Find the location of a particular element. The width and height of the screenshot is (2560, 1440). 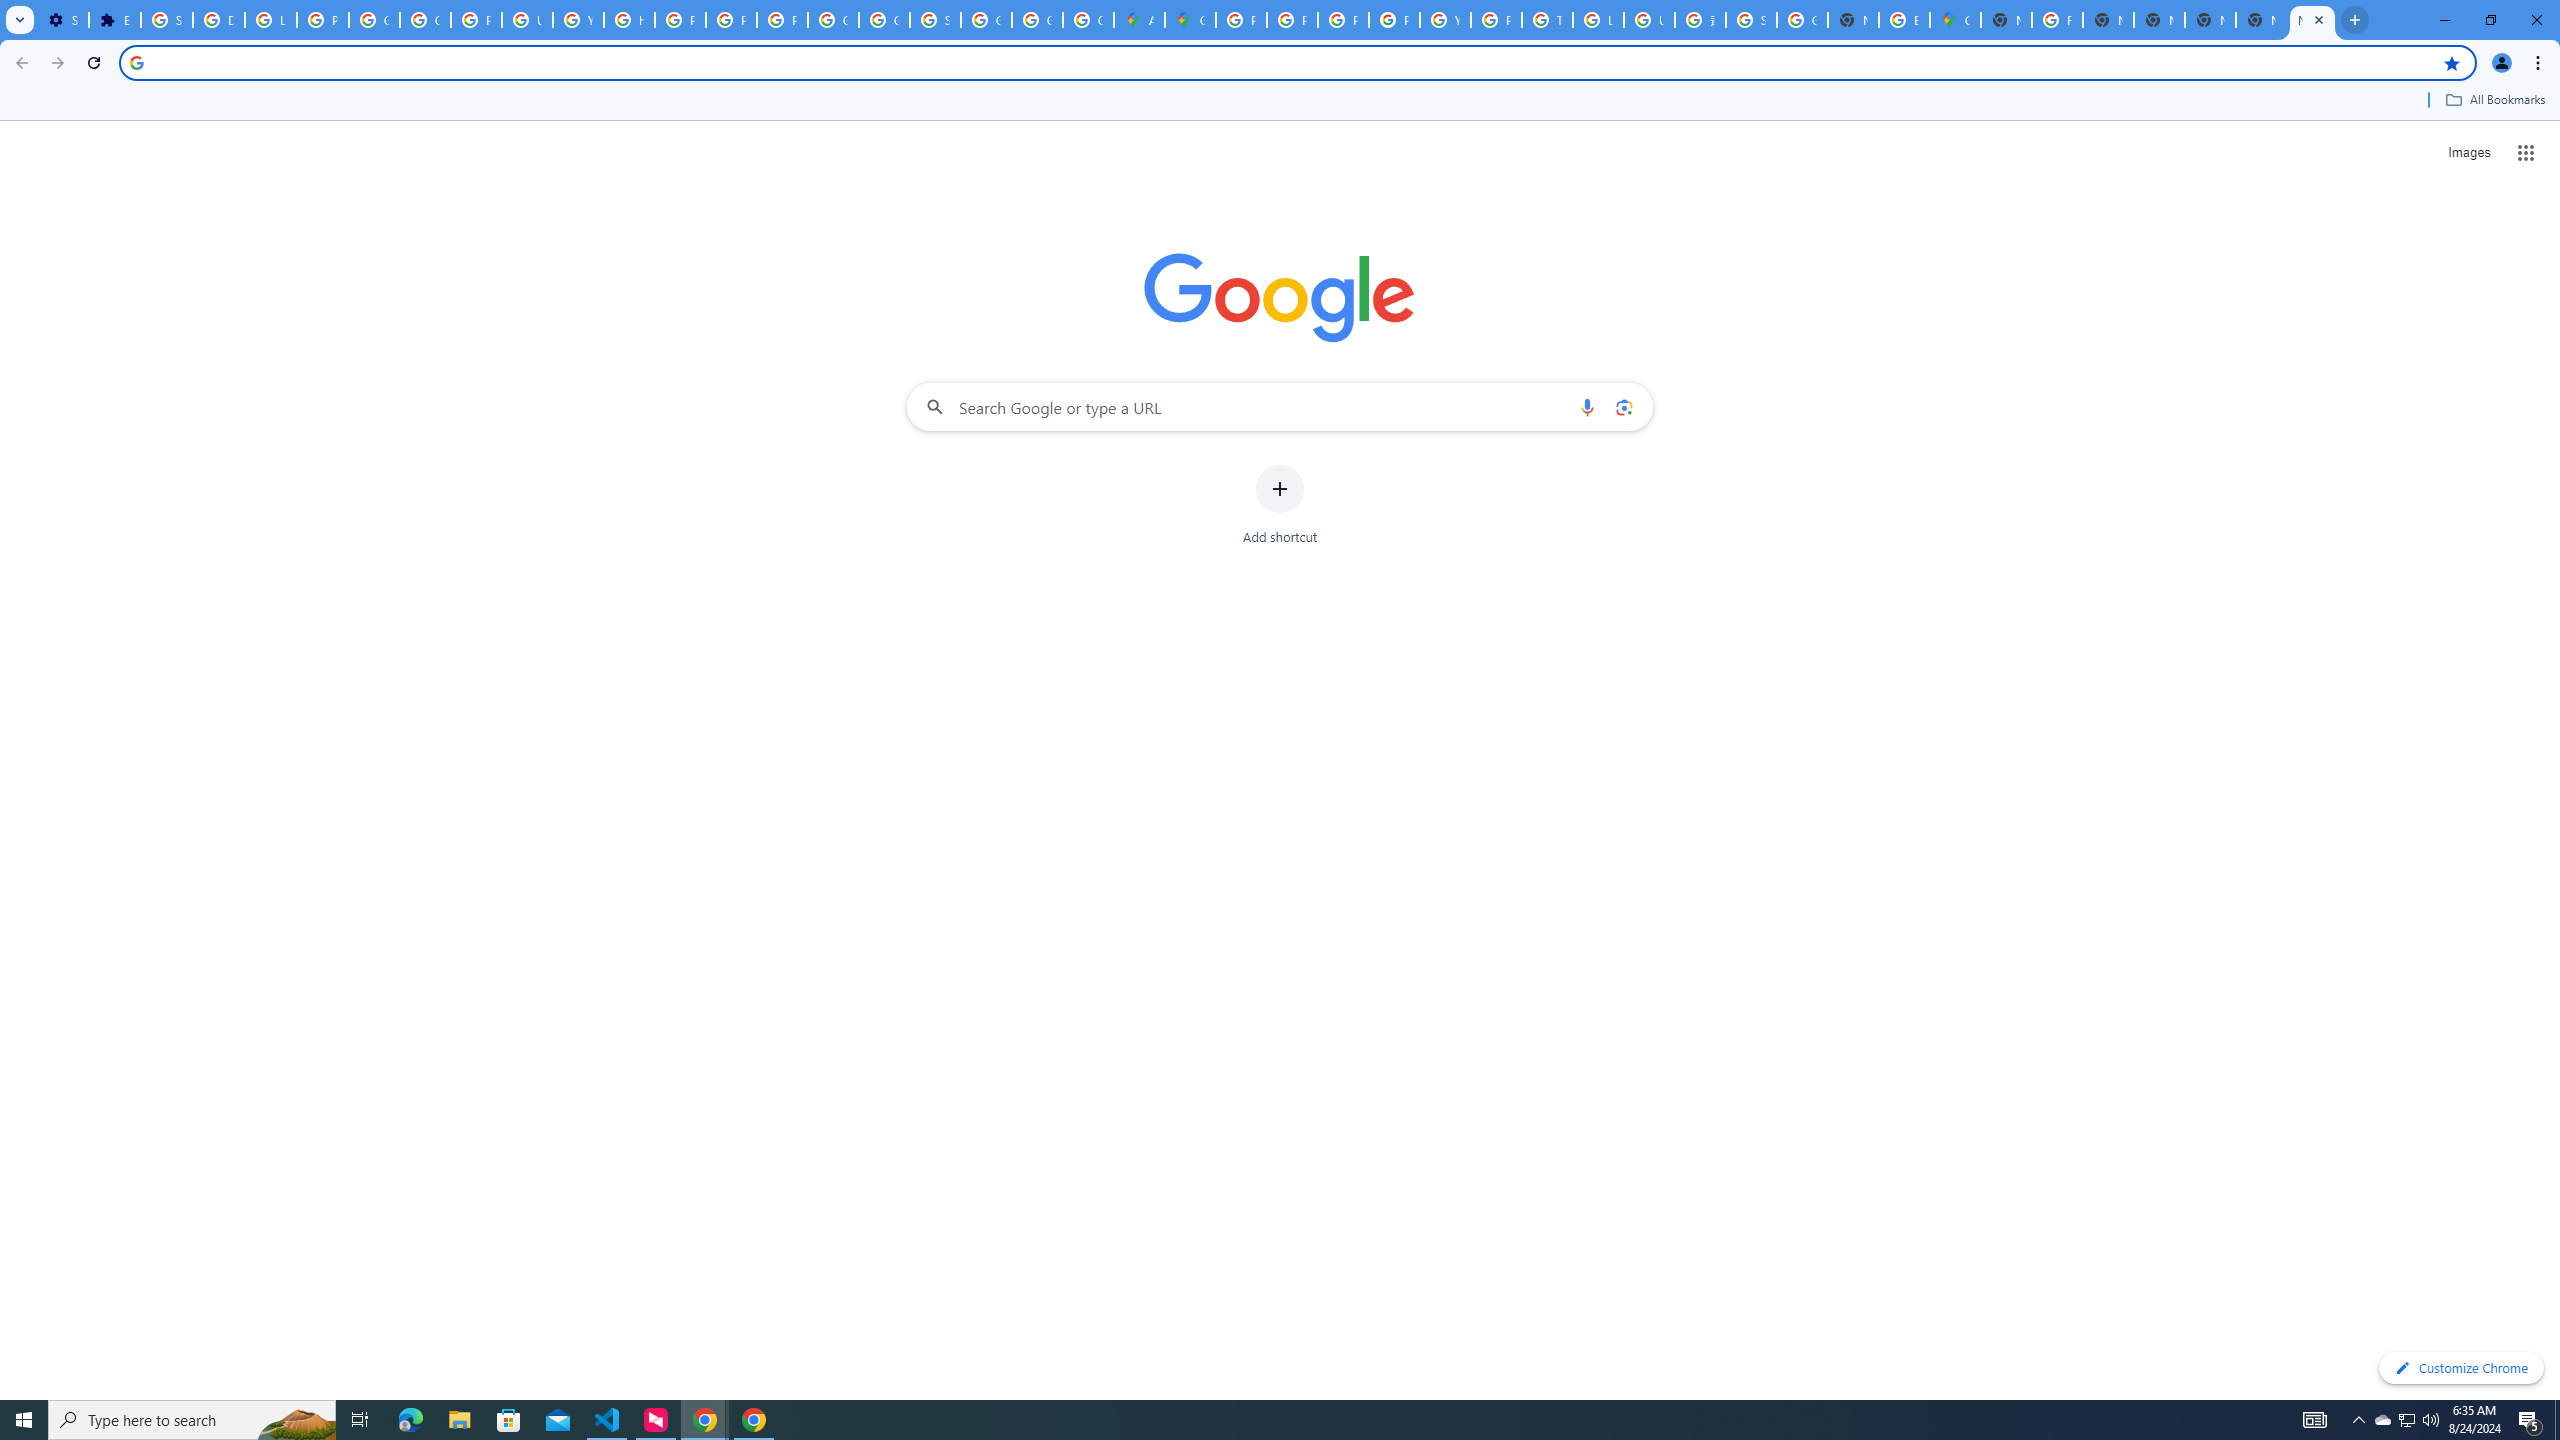

Google Maps is located at coordinates (1954, 20).